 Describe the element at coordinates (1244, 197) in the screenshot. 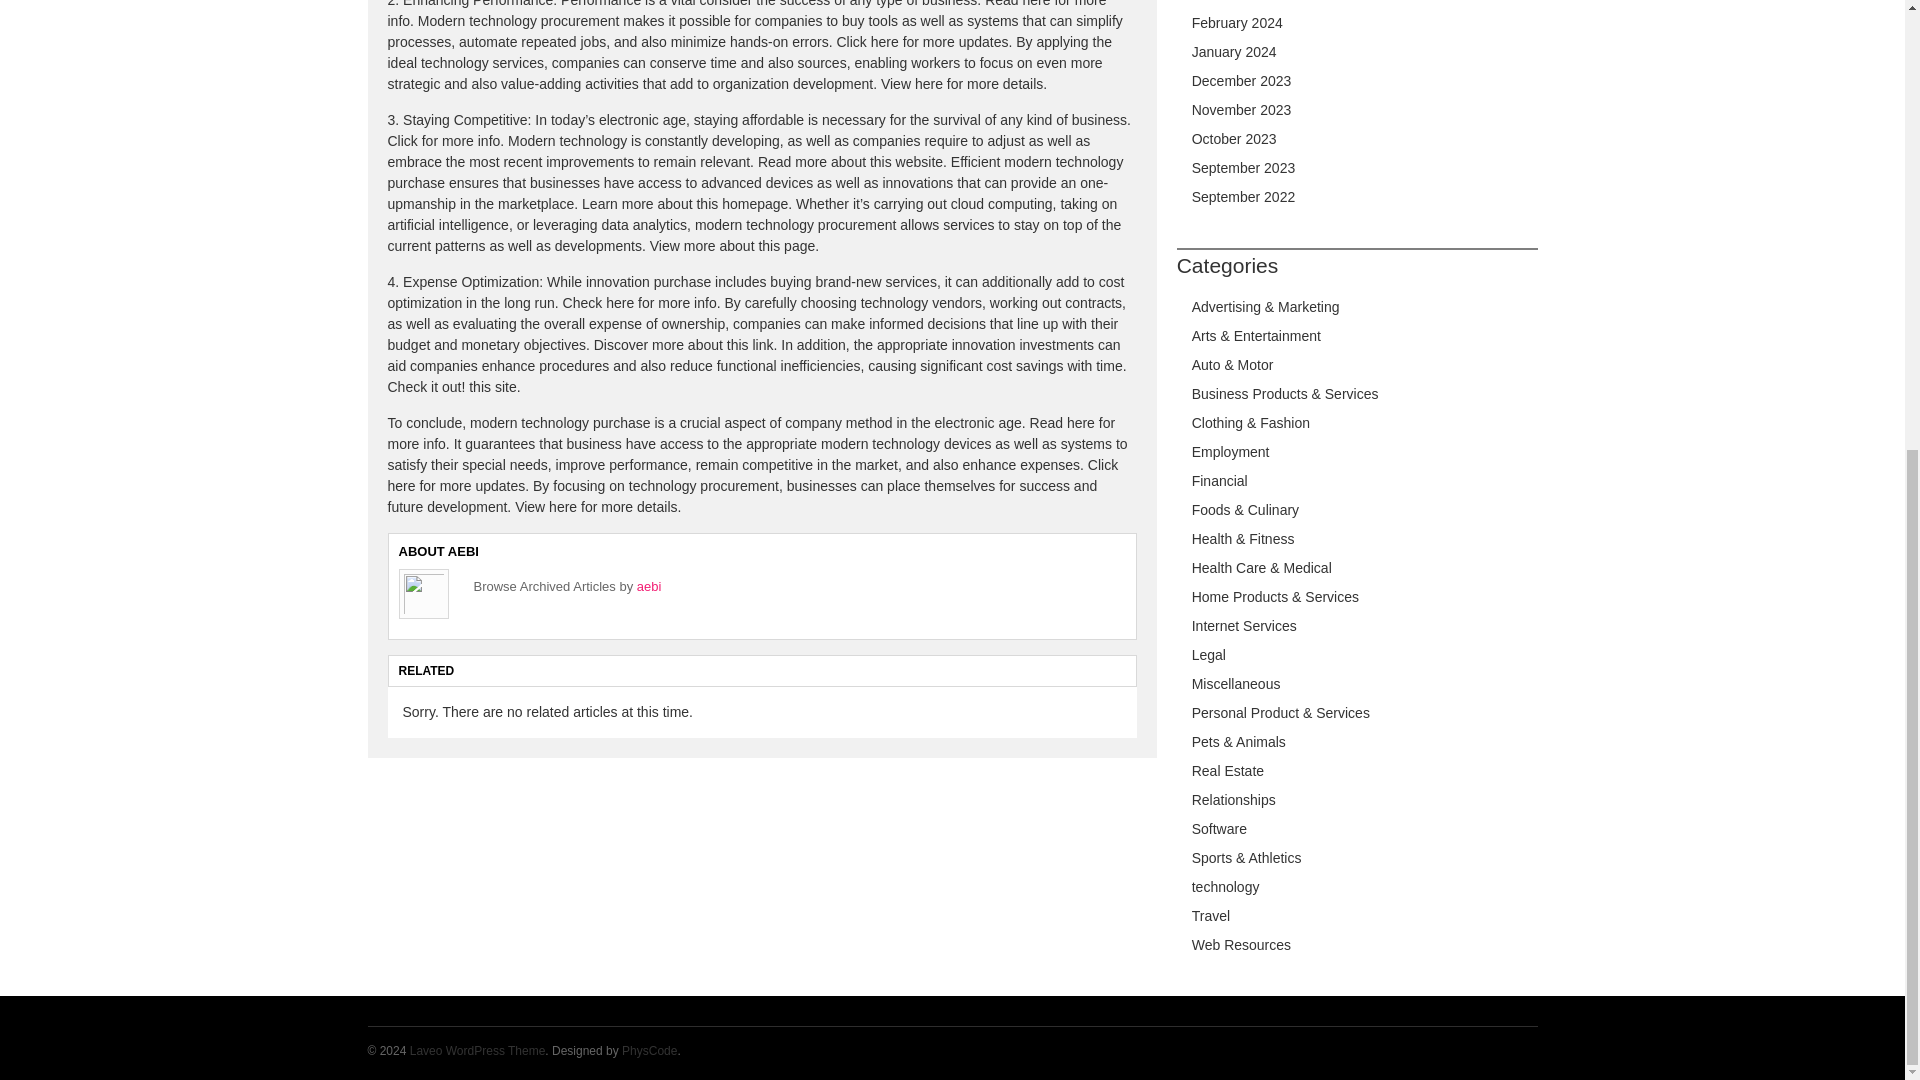

I see `September 2022` at that location.